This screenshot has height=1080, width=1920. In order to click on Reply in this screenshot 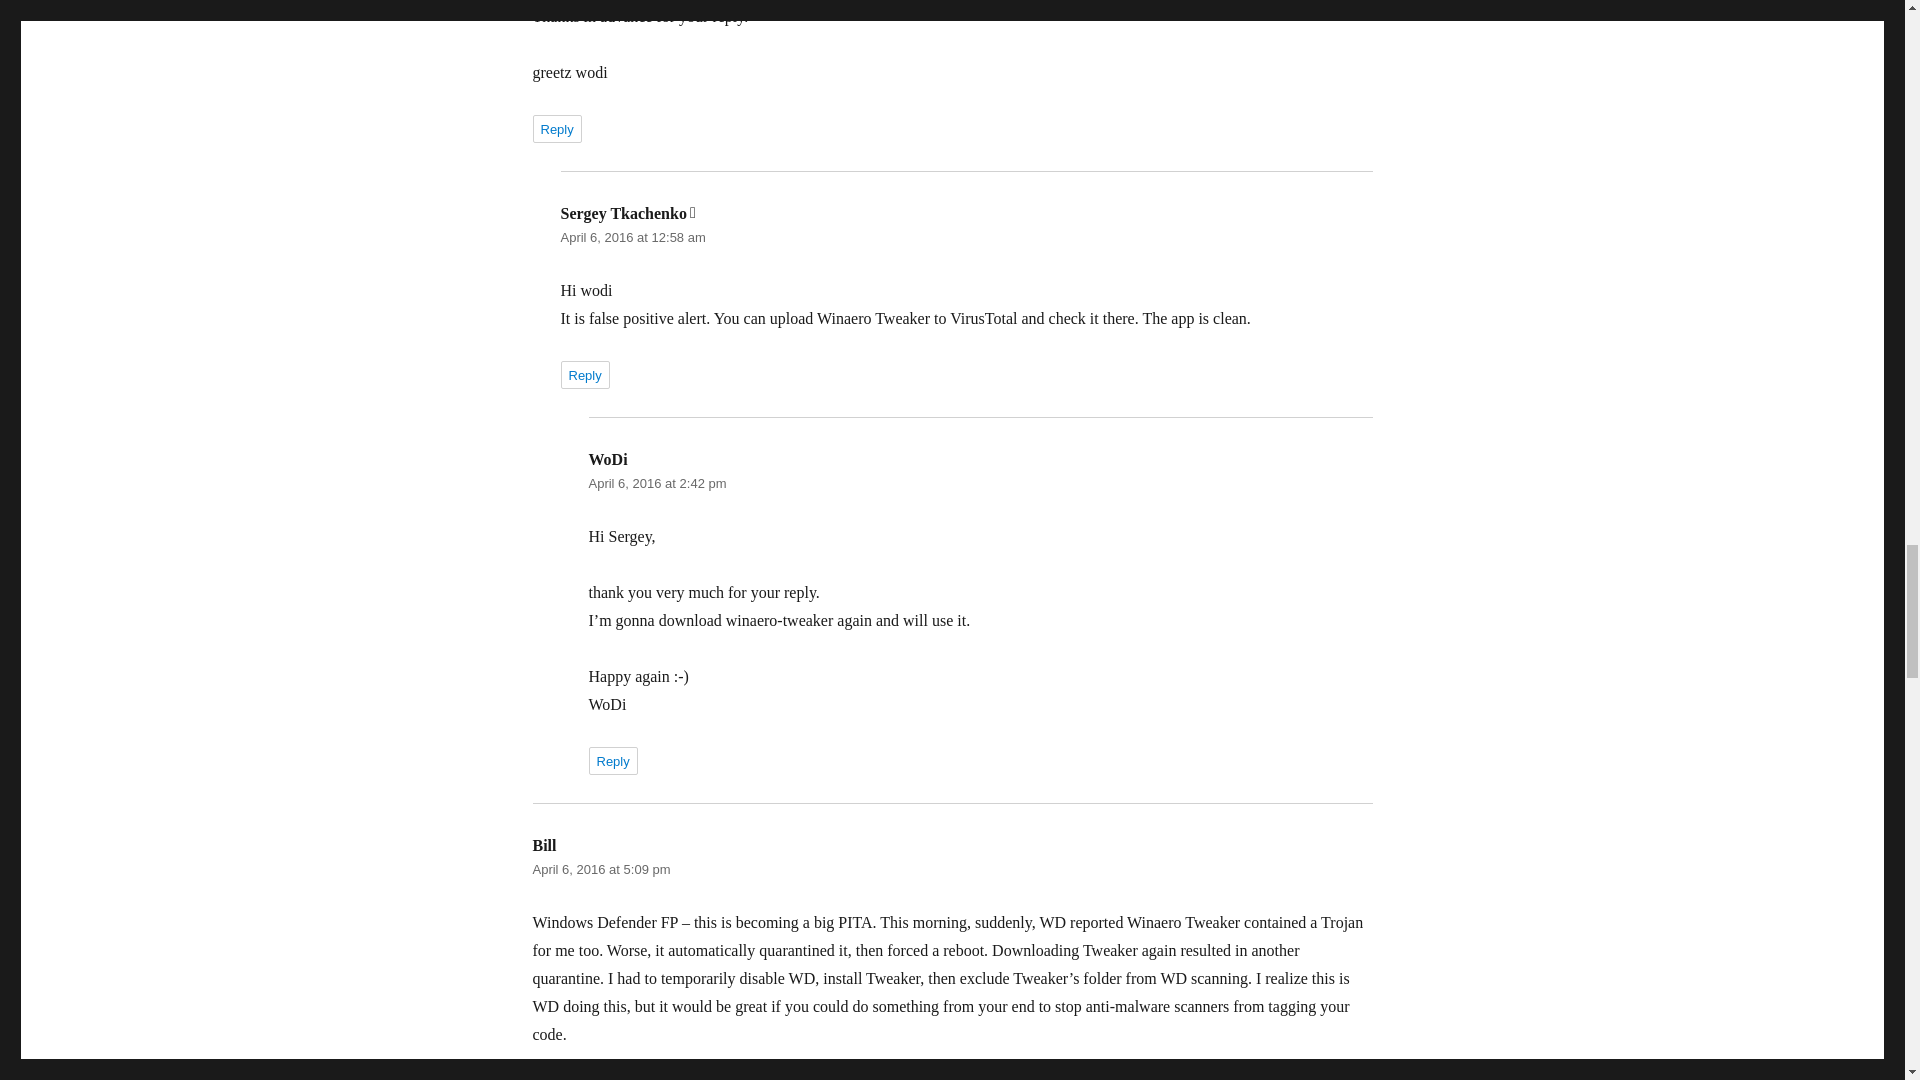, I will do `click(584, 374)`.